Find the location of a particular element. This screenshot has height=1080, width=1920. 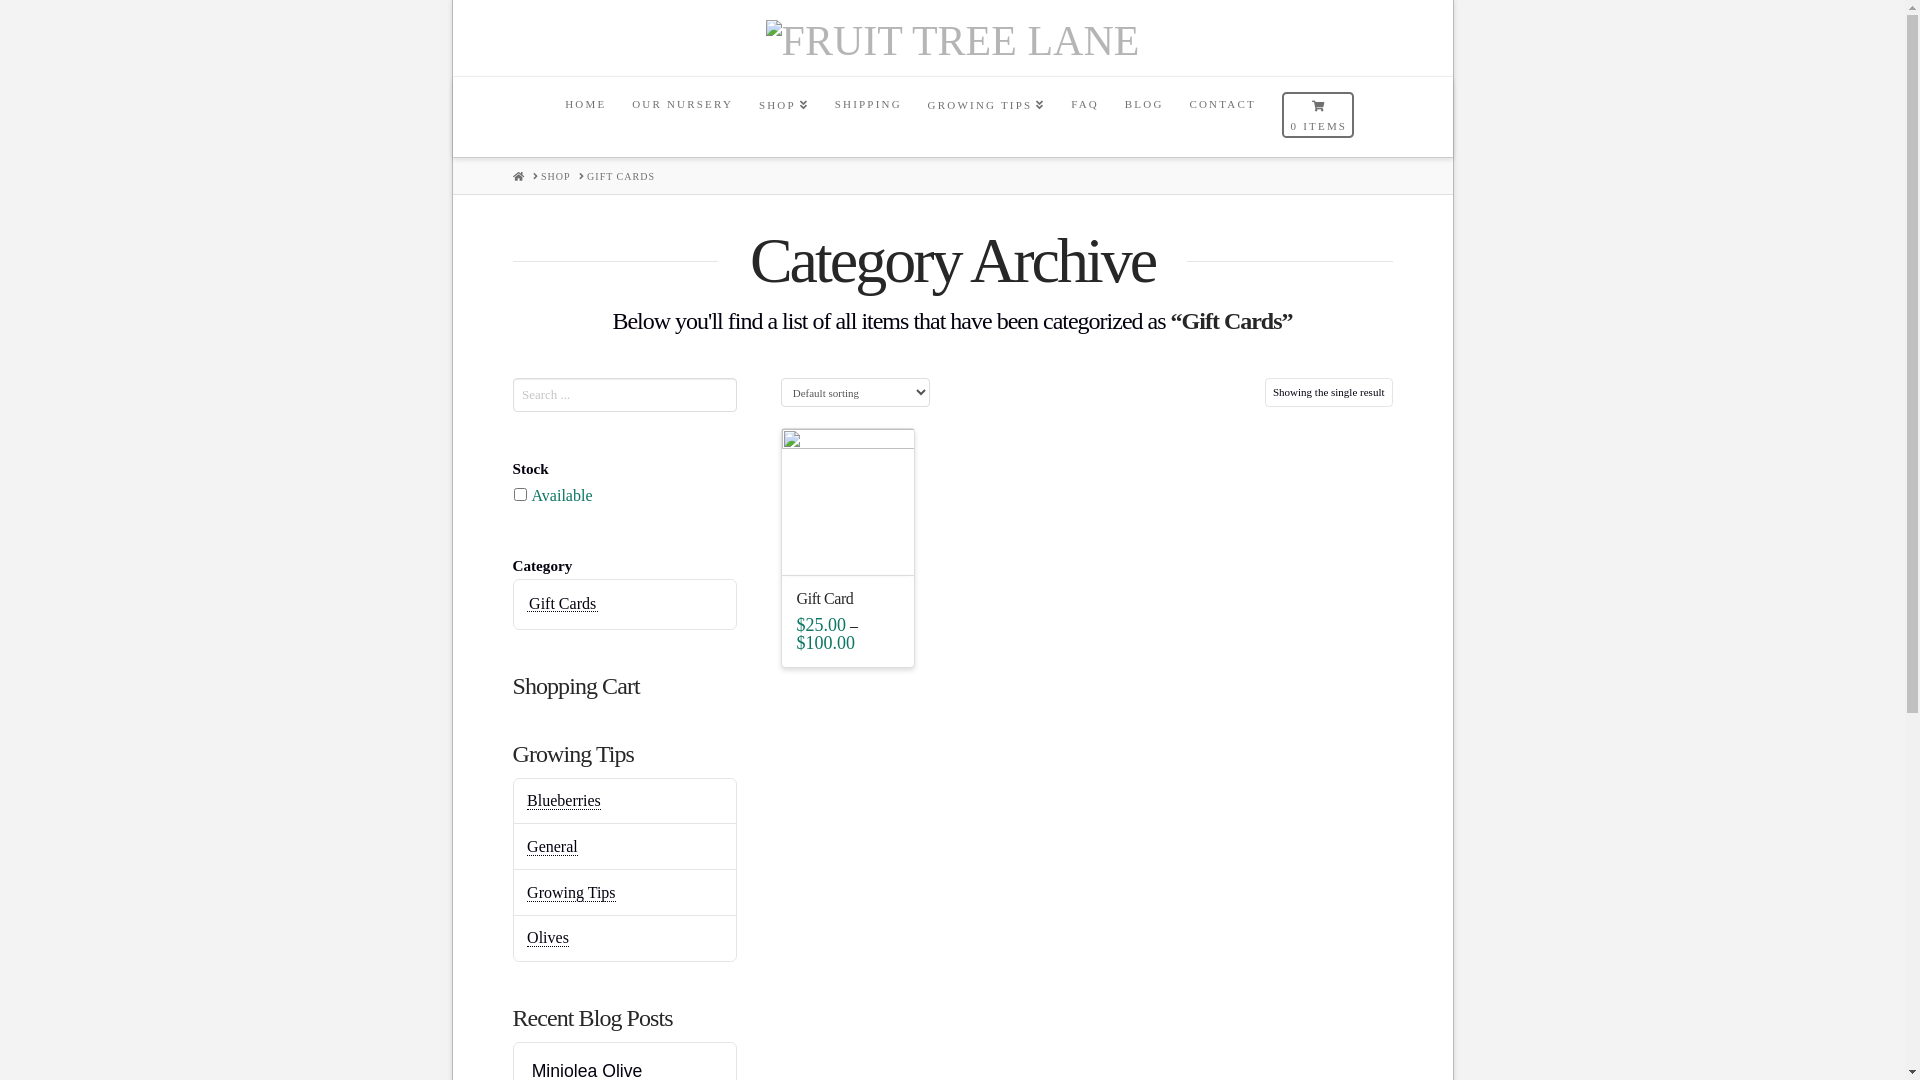

Blueberries is located at coordinates (564, 801).